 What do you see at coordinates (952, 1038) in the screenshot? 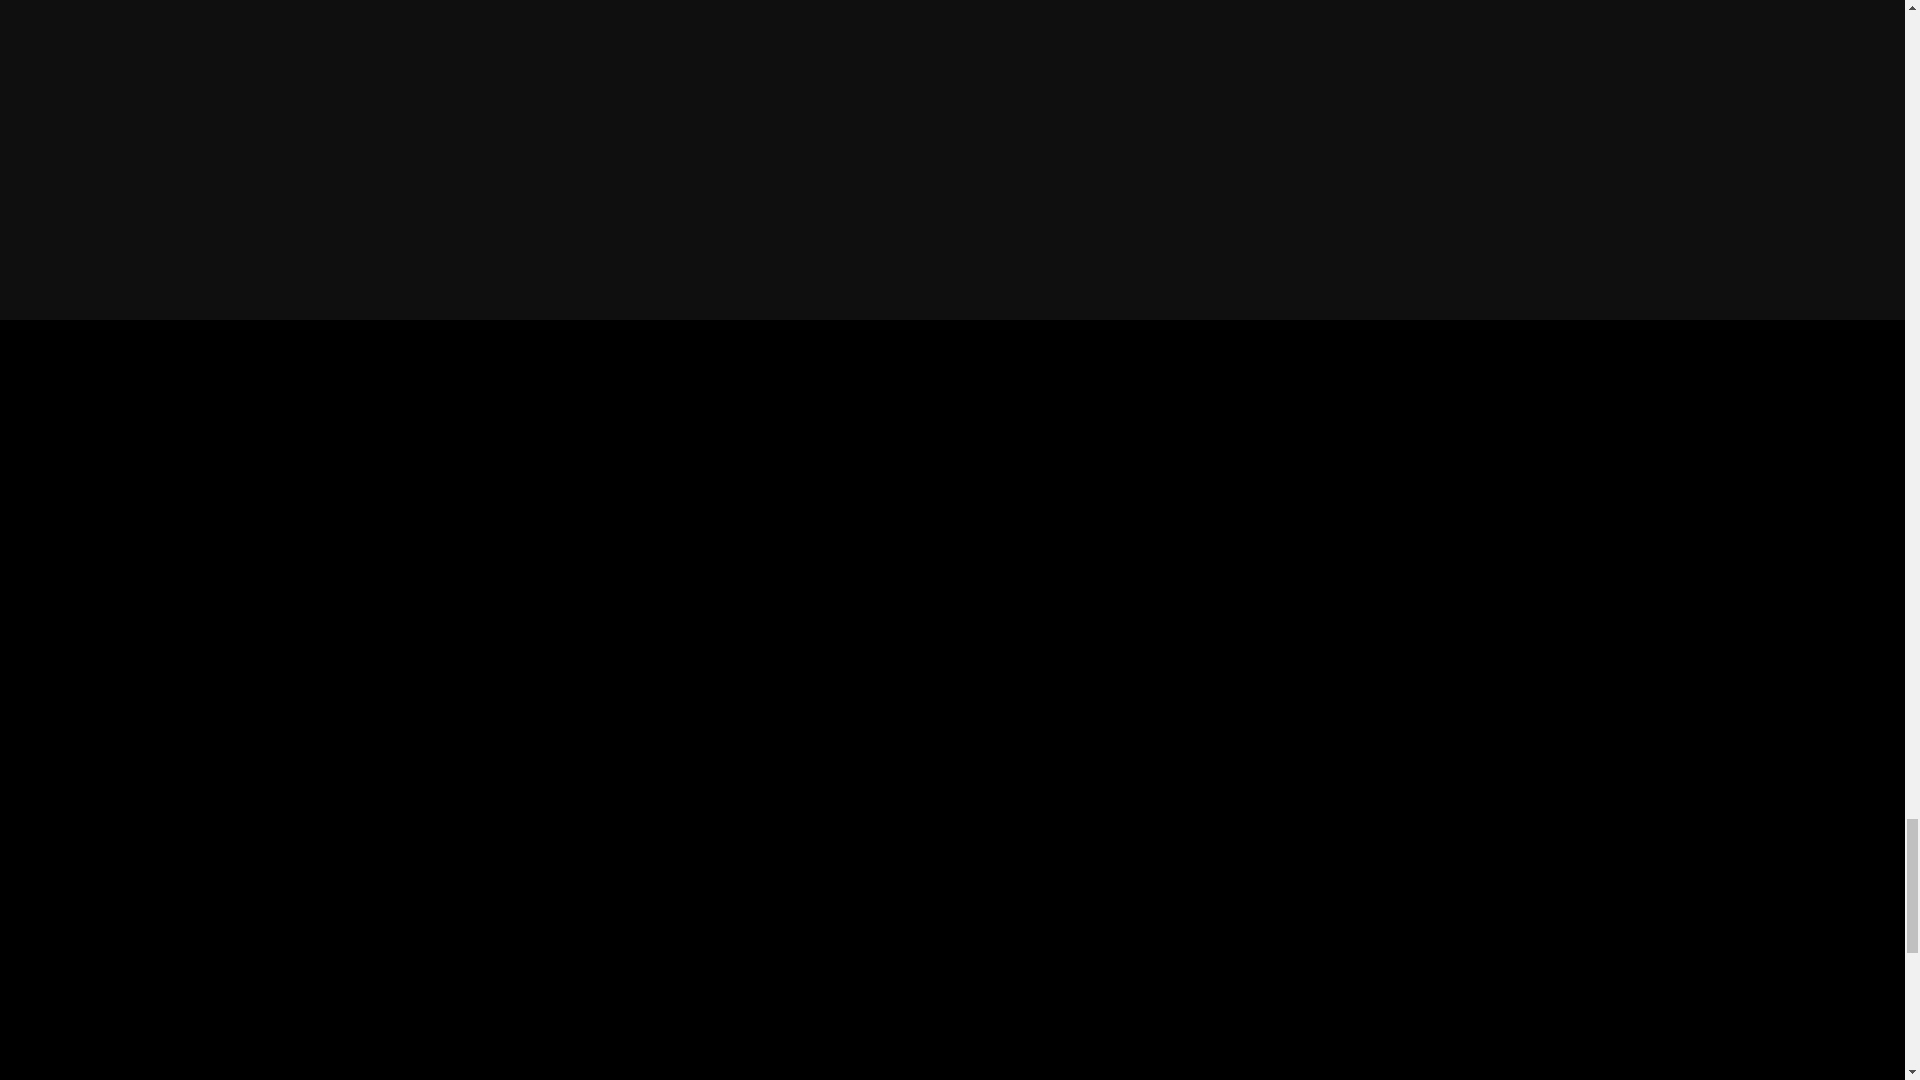
I see `Sierra Madre, CA, US` at bounding box center [952, 1038].